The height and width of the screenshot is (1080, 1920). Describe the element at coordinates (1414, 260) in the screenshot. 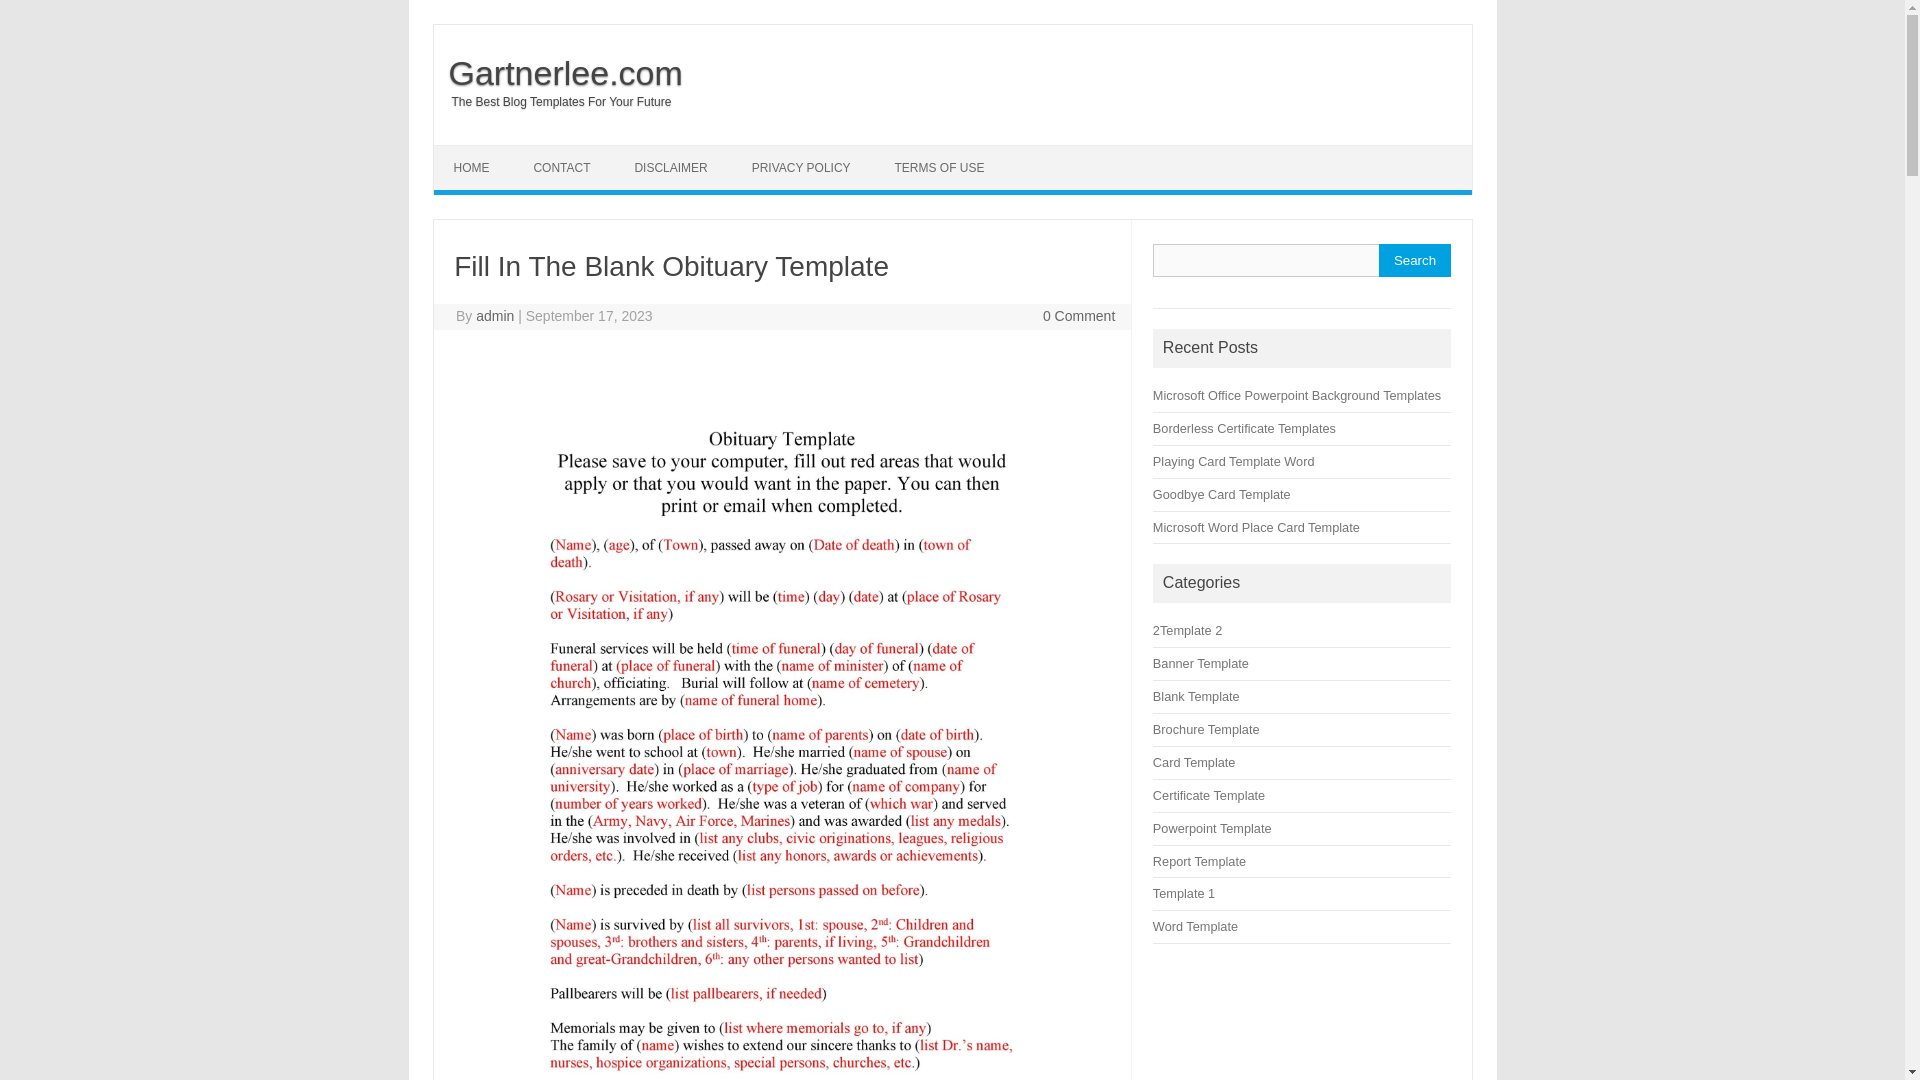

I see `Search` at that location.